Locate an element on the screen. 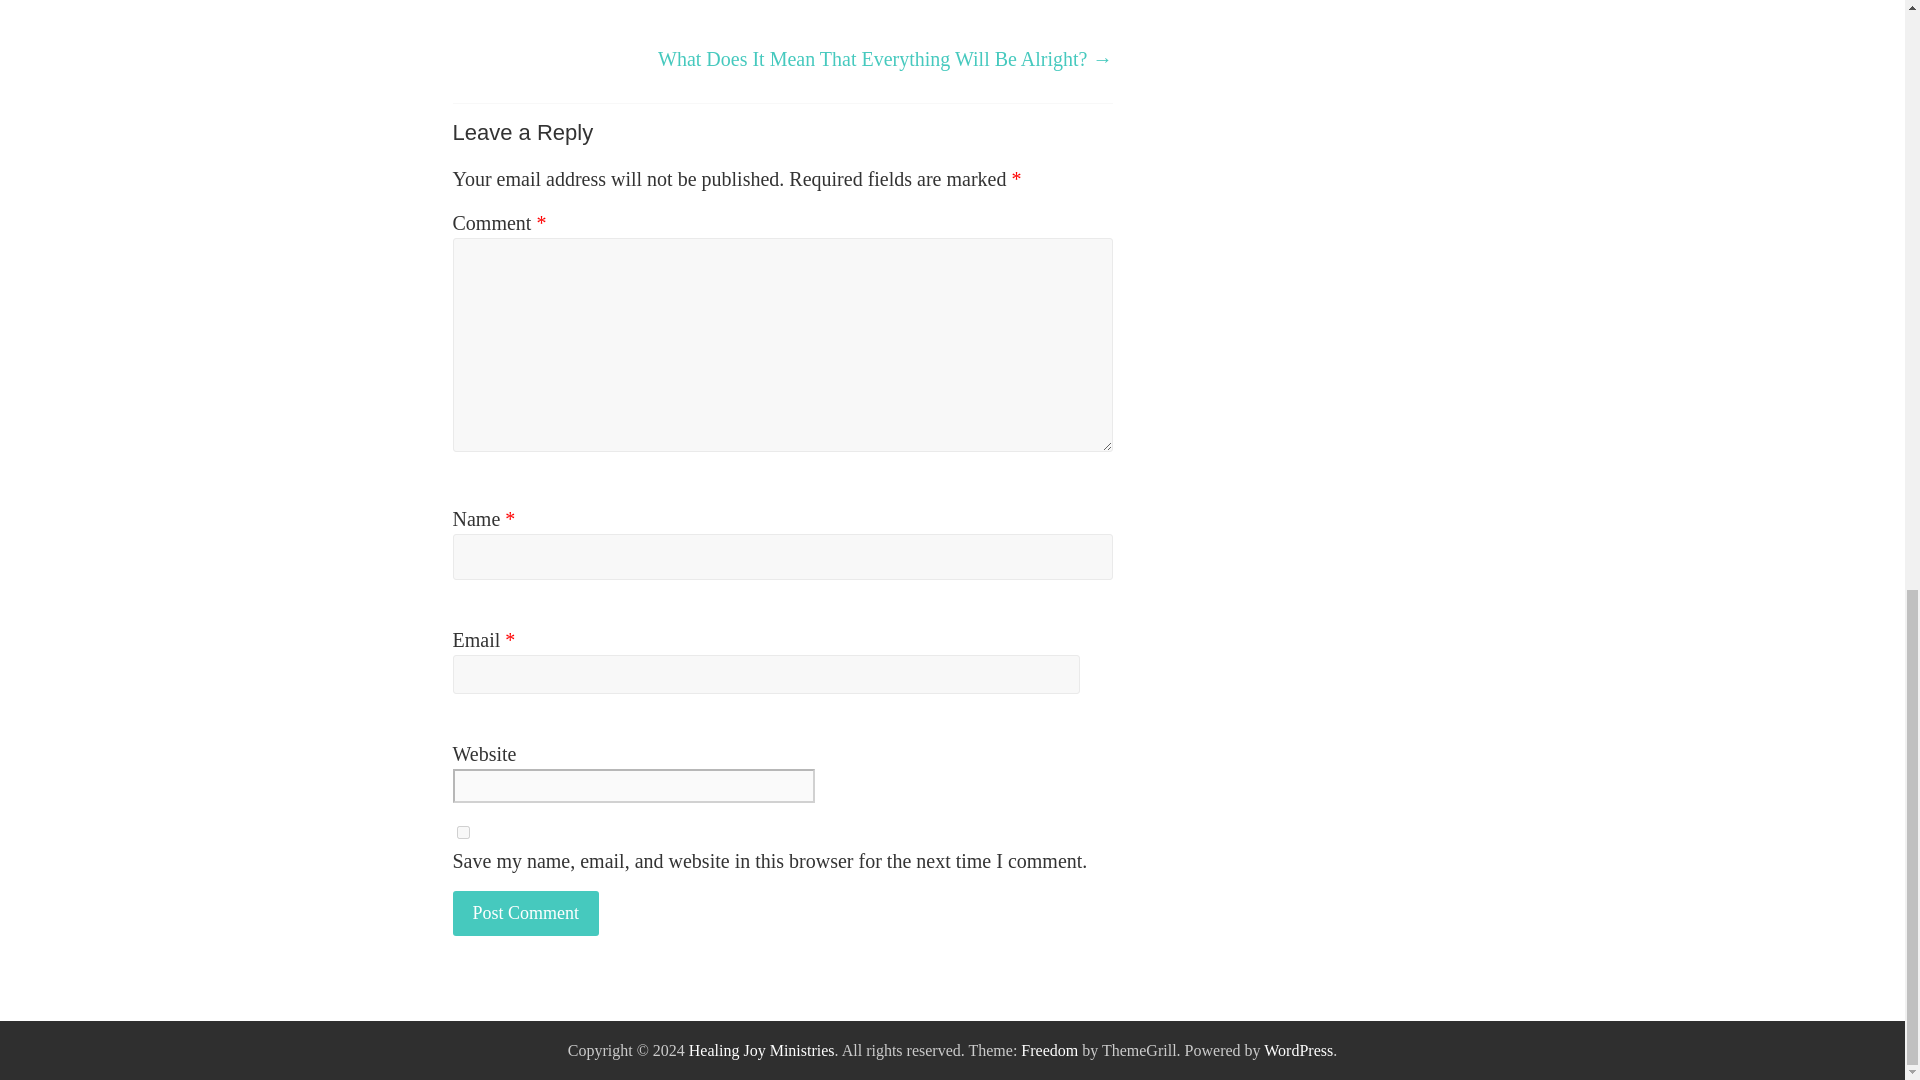 Image resolution: width=1920 pixels, height=1080 pixels. WordPress is located at coordinates (1298, 1050).